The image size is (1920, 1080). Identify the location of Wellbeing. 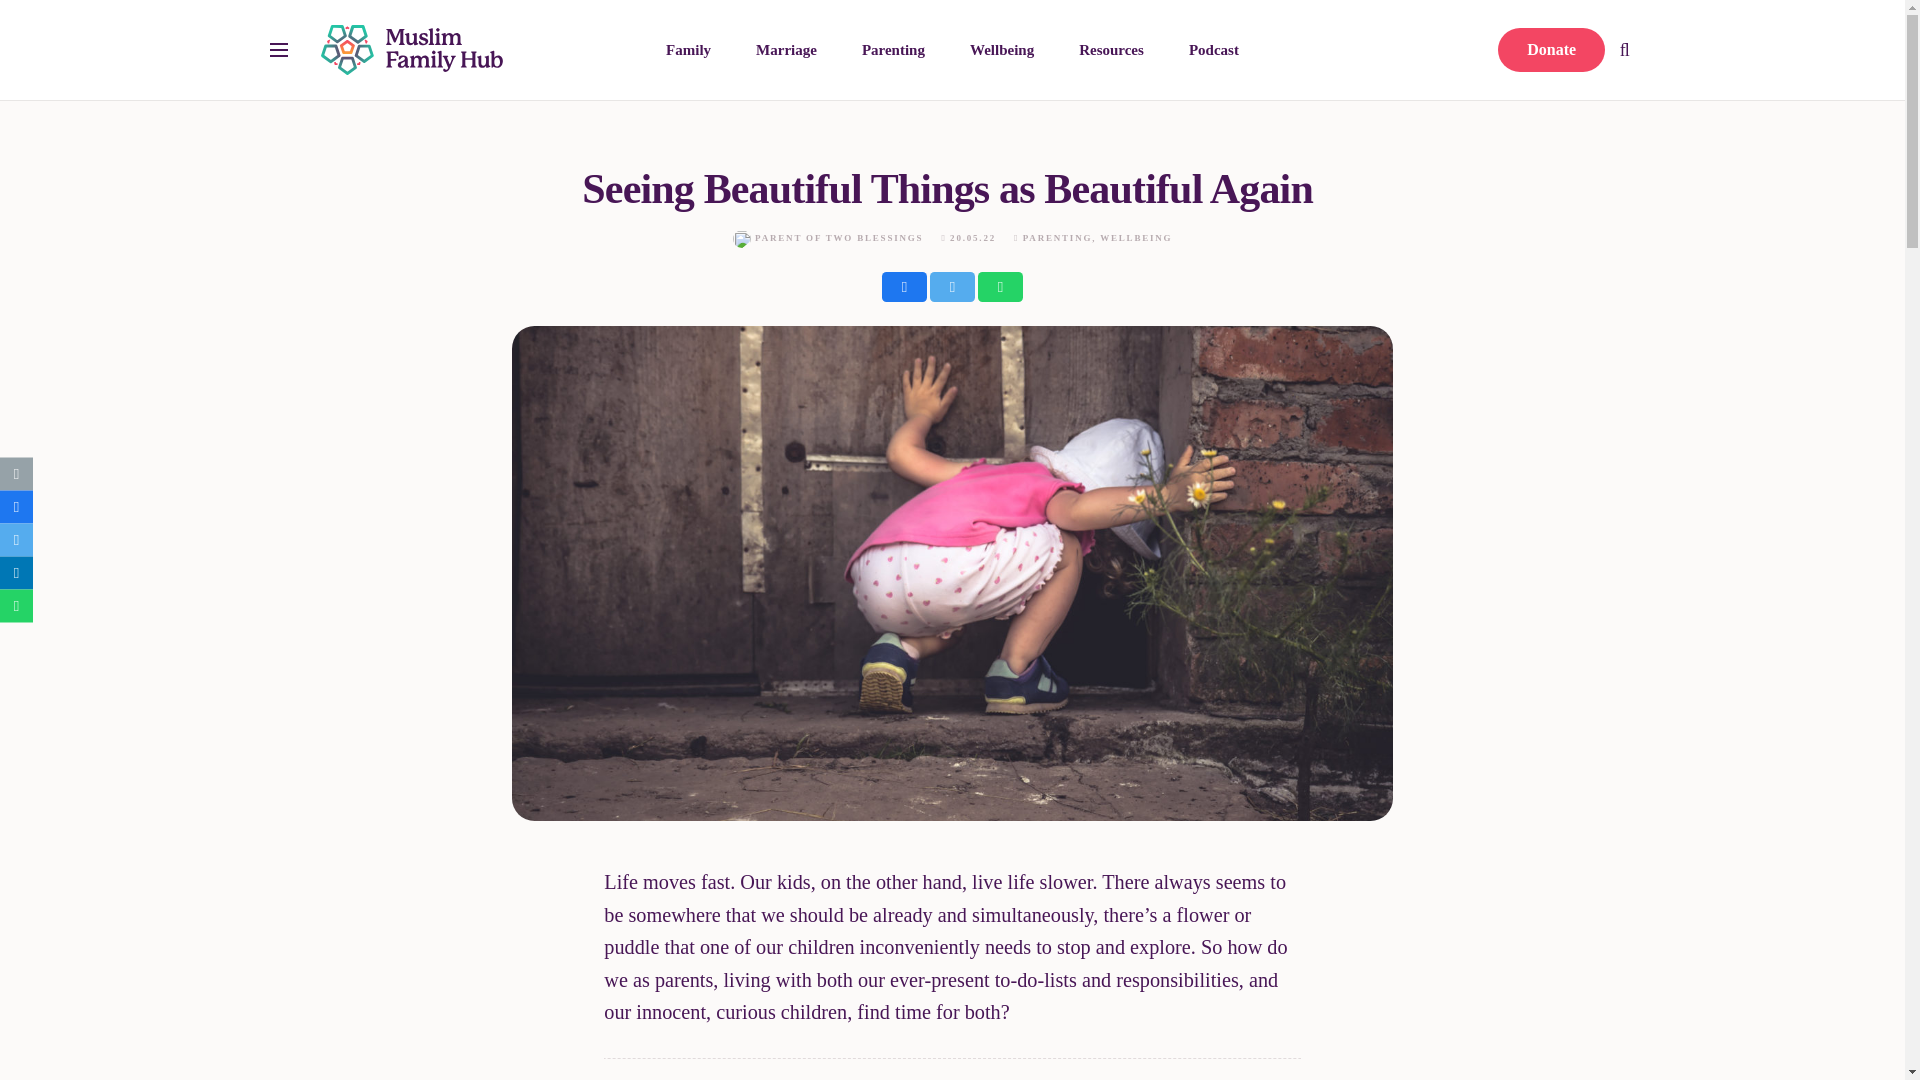
(1001, 49).